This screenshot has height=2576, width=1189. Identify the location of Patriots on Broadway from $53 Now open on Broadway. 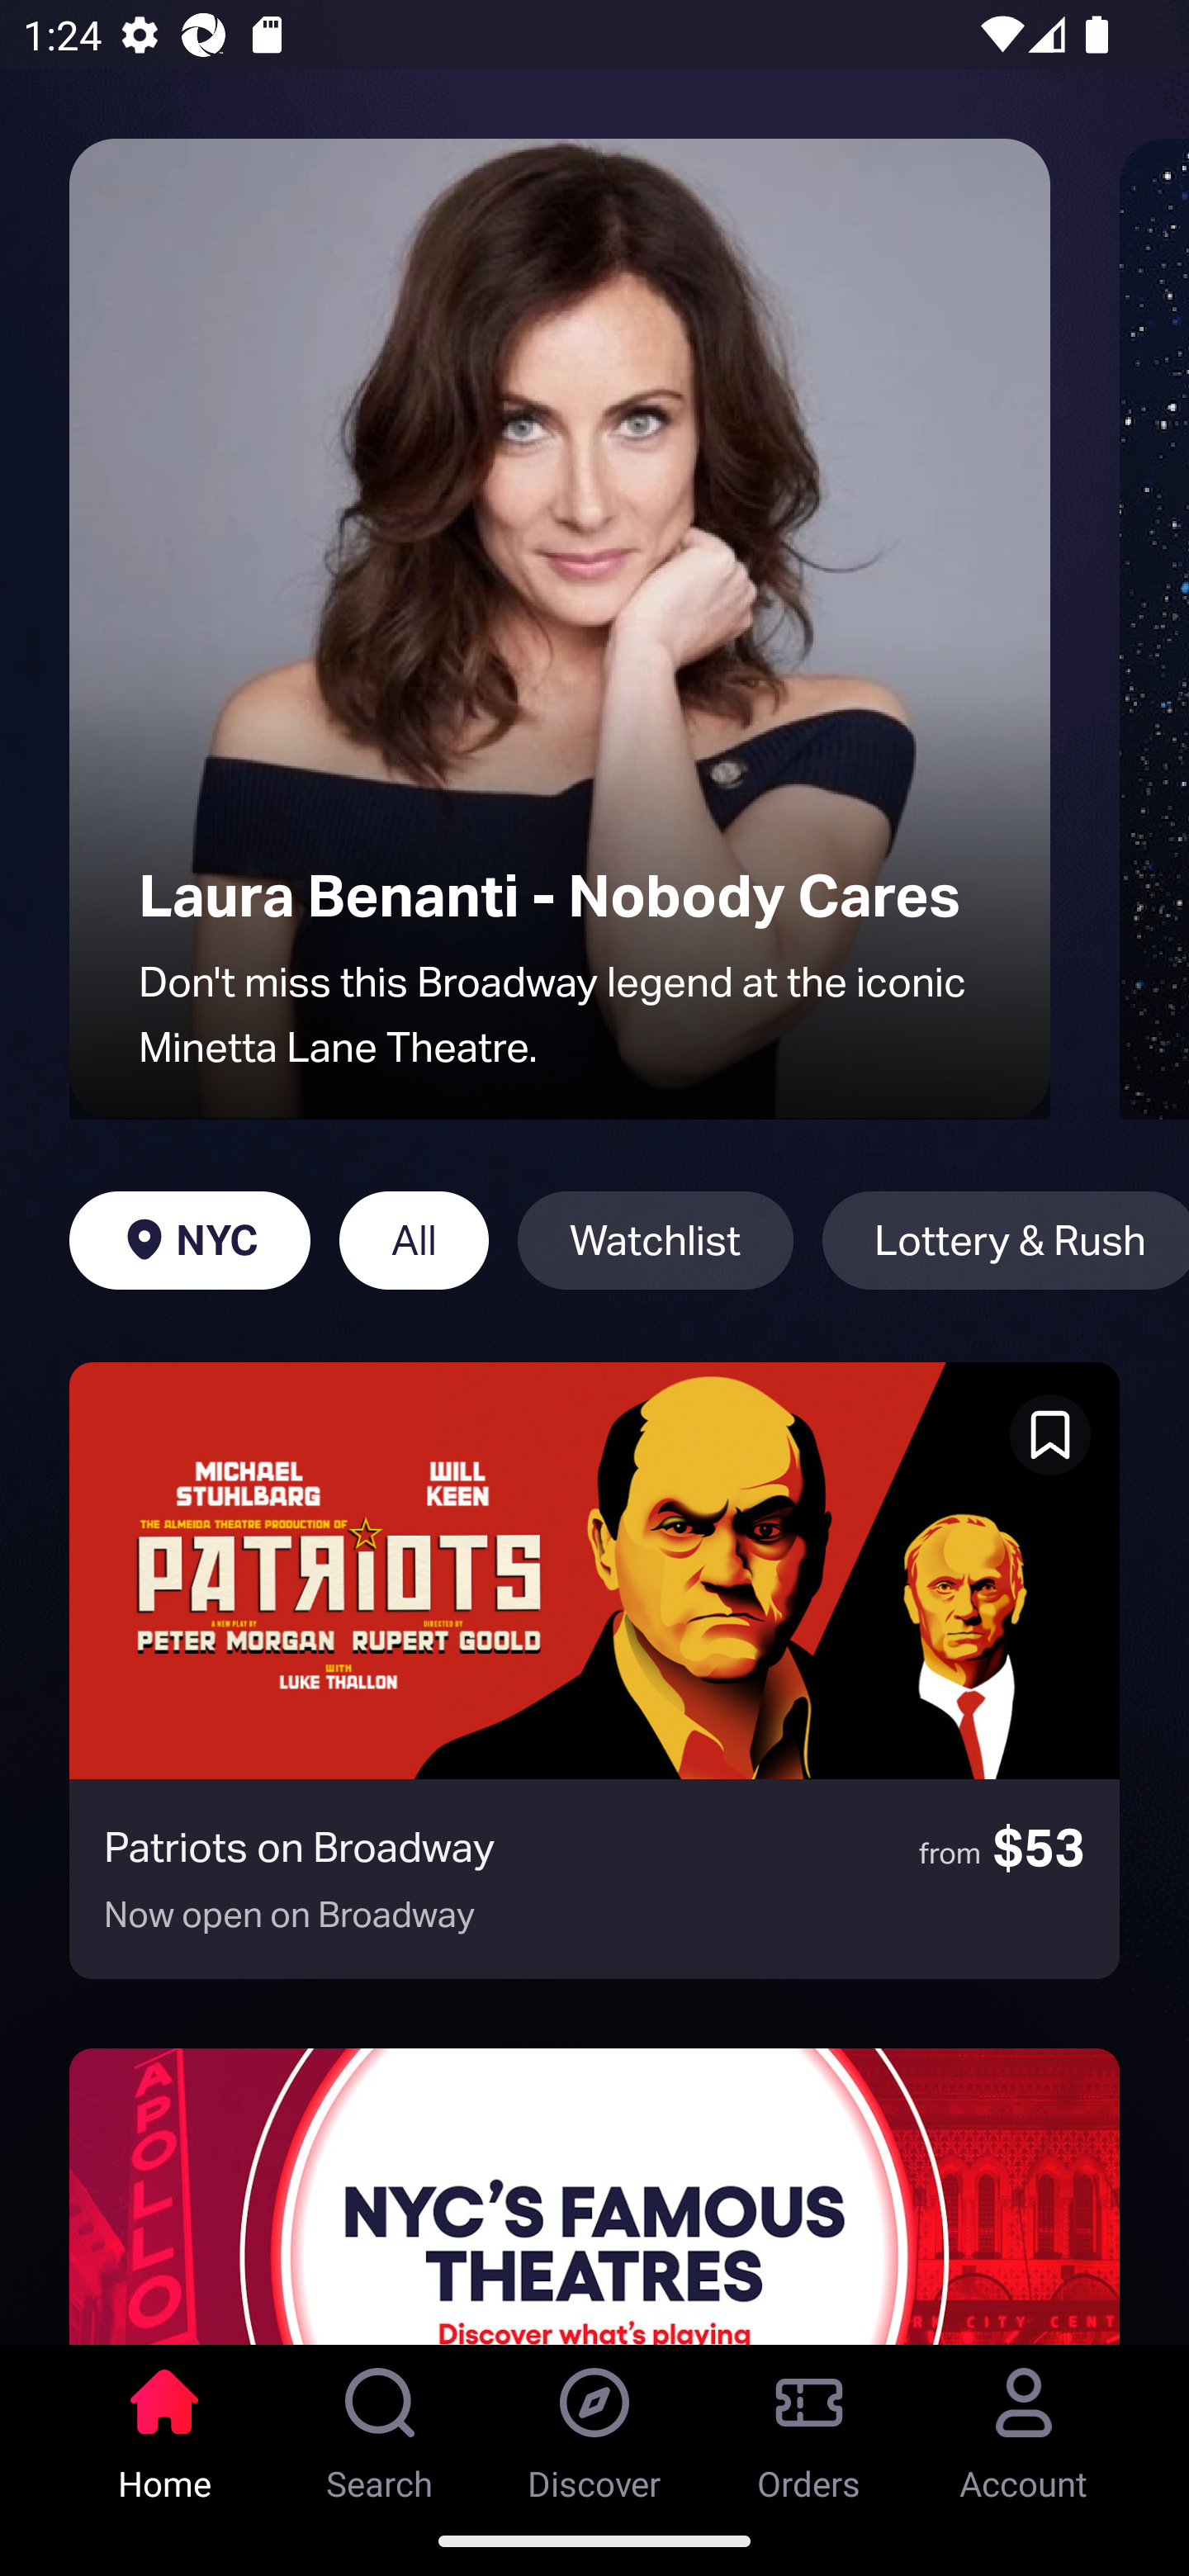
(594, 1670).